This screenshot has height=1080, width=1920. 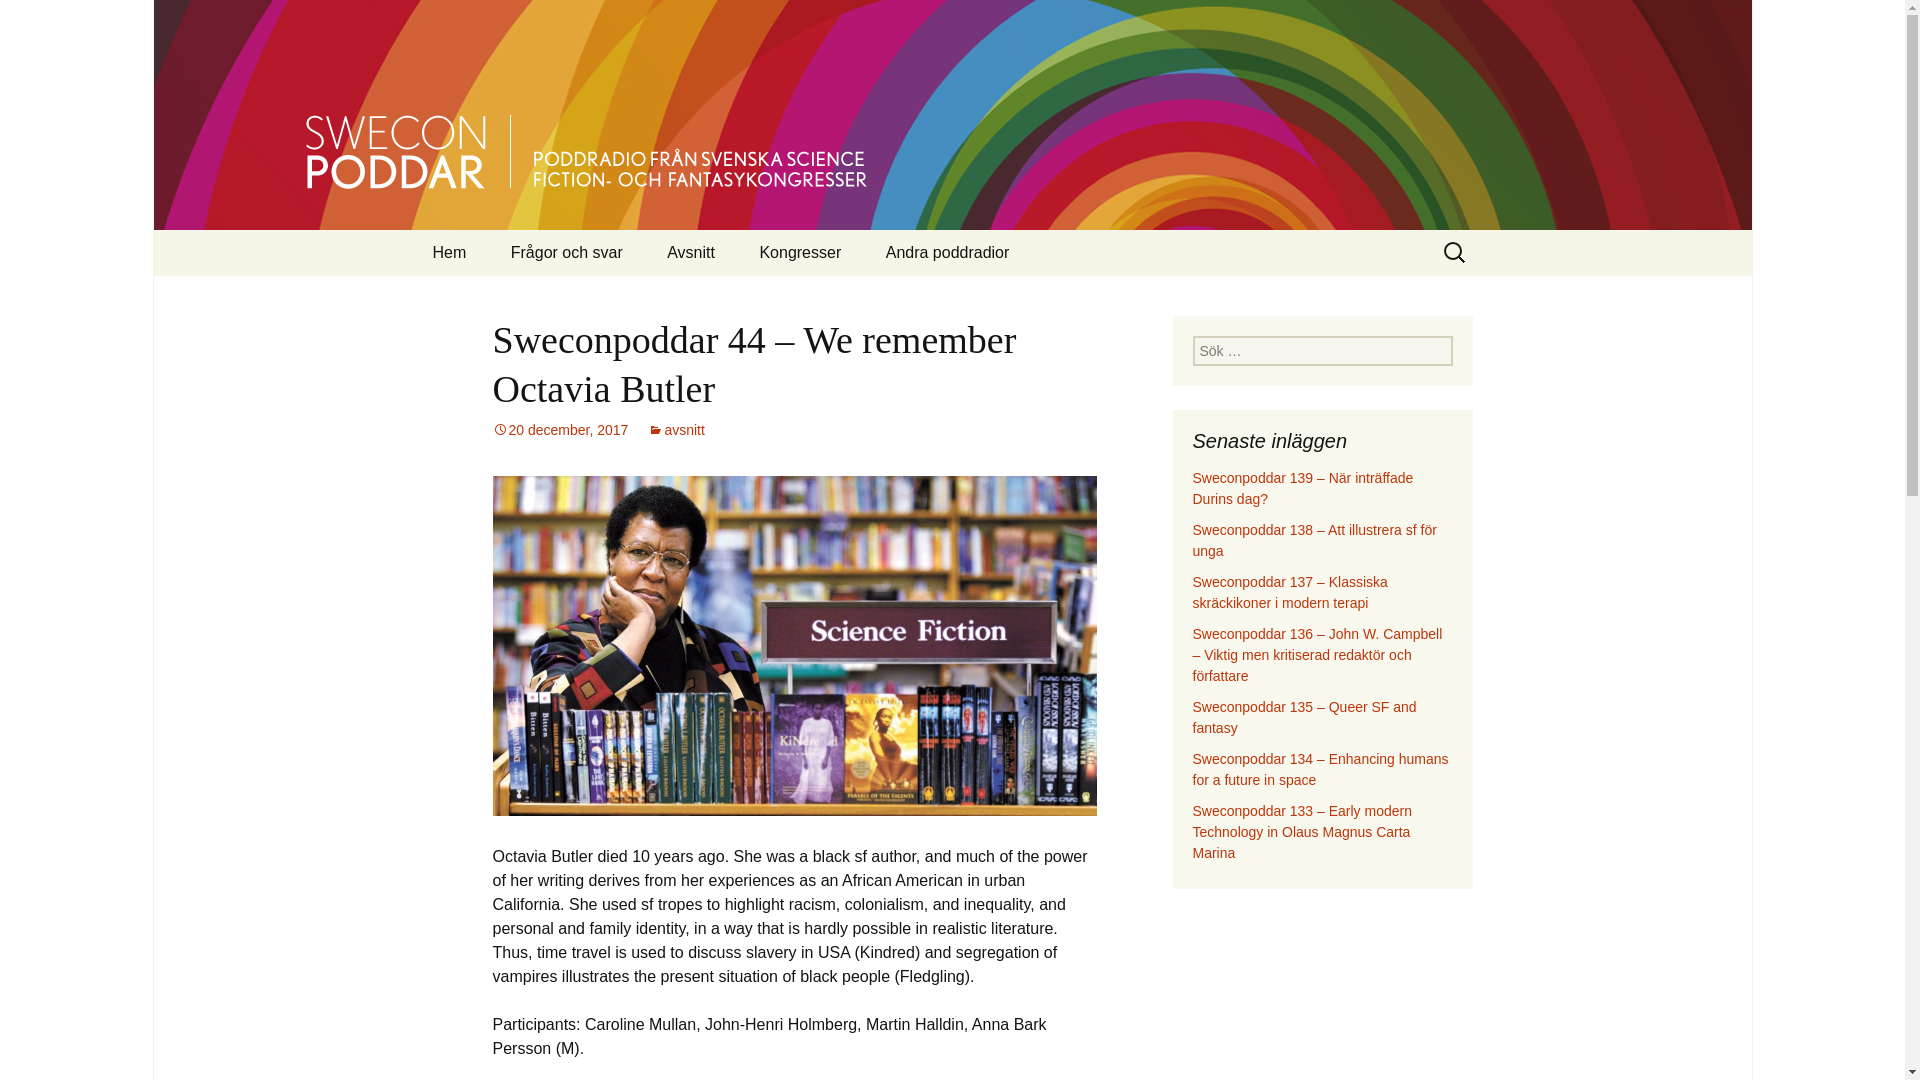 What do you see at coordinates (800, 253) in the screenshot?
I see `Kongresser` at bounding box center [800, 253].